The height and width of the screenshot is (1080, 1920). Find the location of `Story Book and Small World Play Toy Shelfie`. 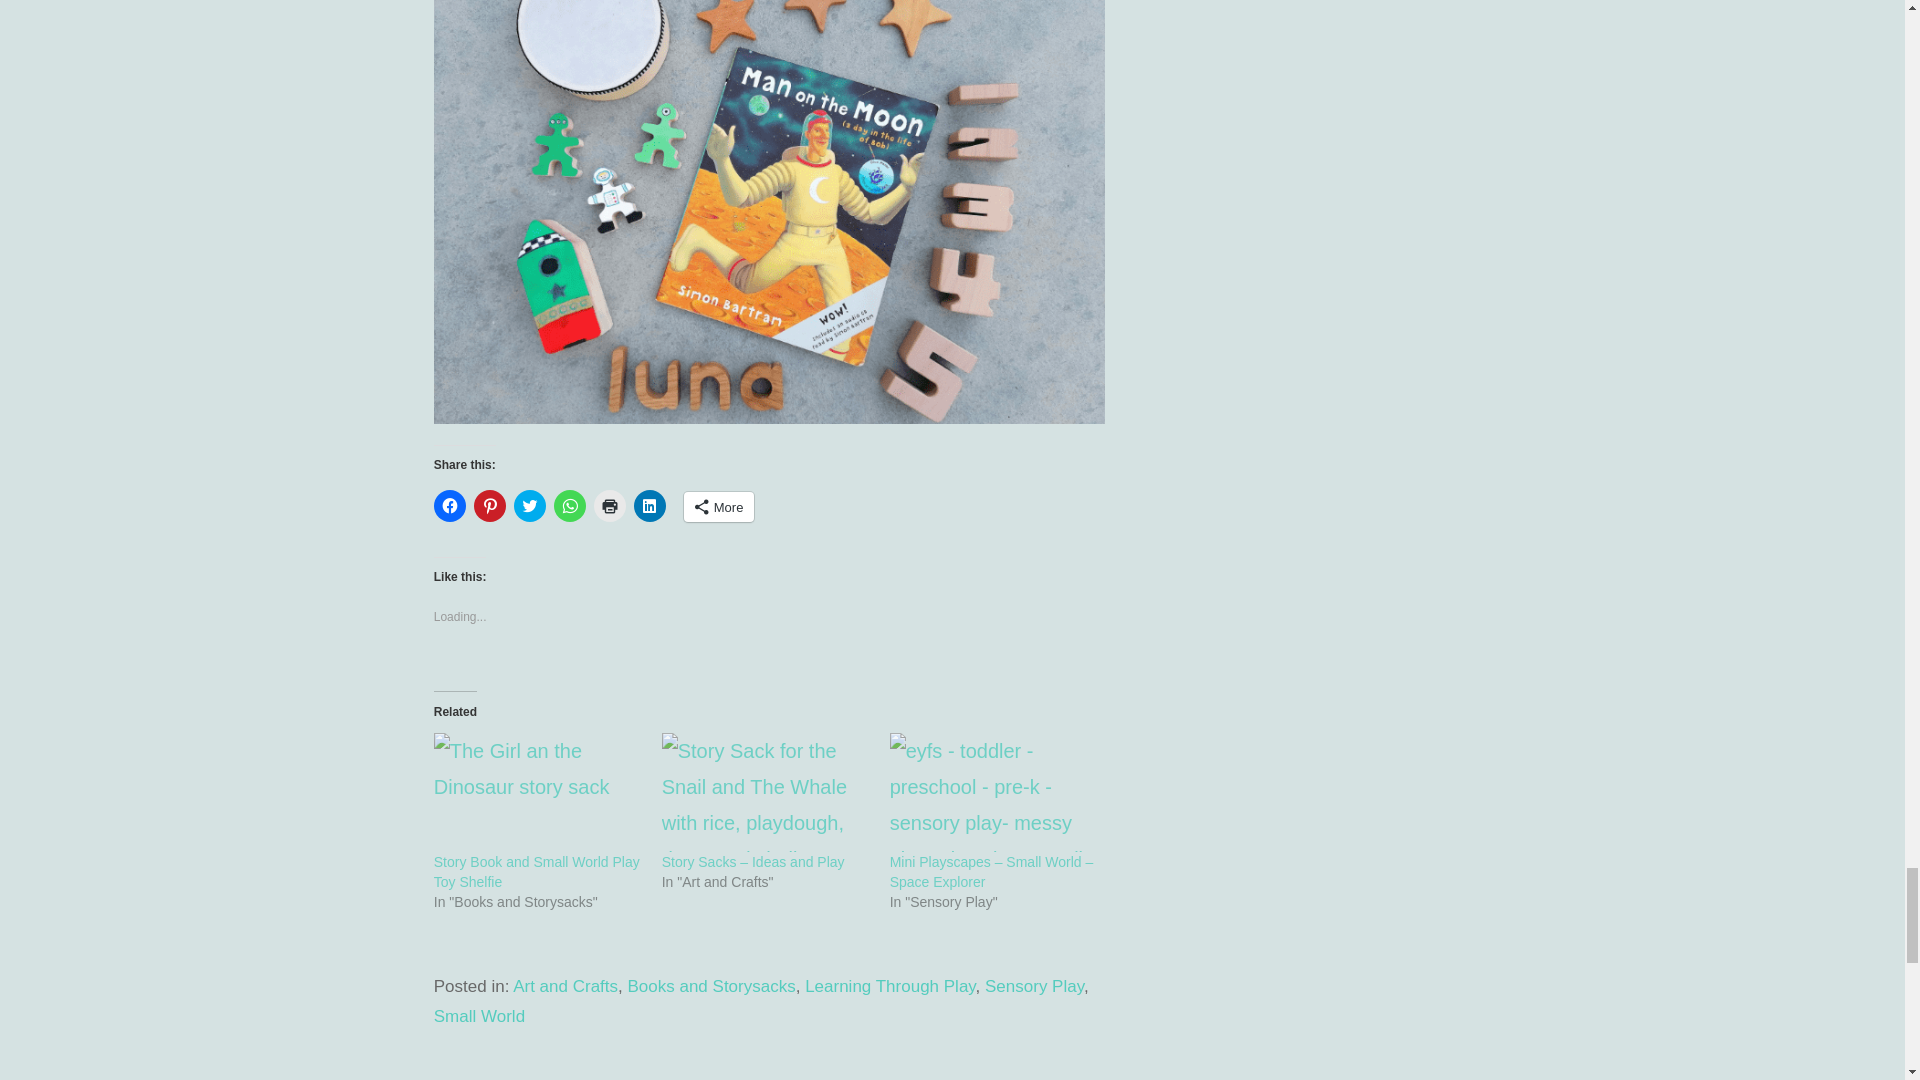

Story Book and Small World Play Toy Shelfie is located at coordinates (536, 872).